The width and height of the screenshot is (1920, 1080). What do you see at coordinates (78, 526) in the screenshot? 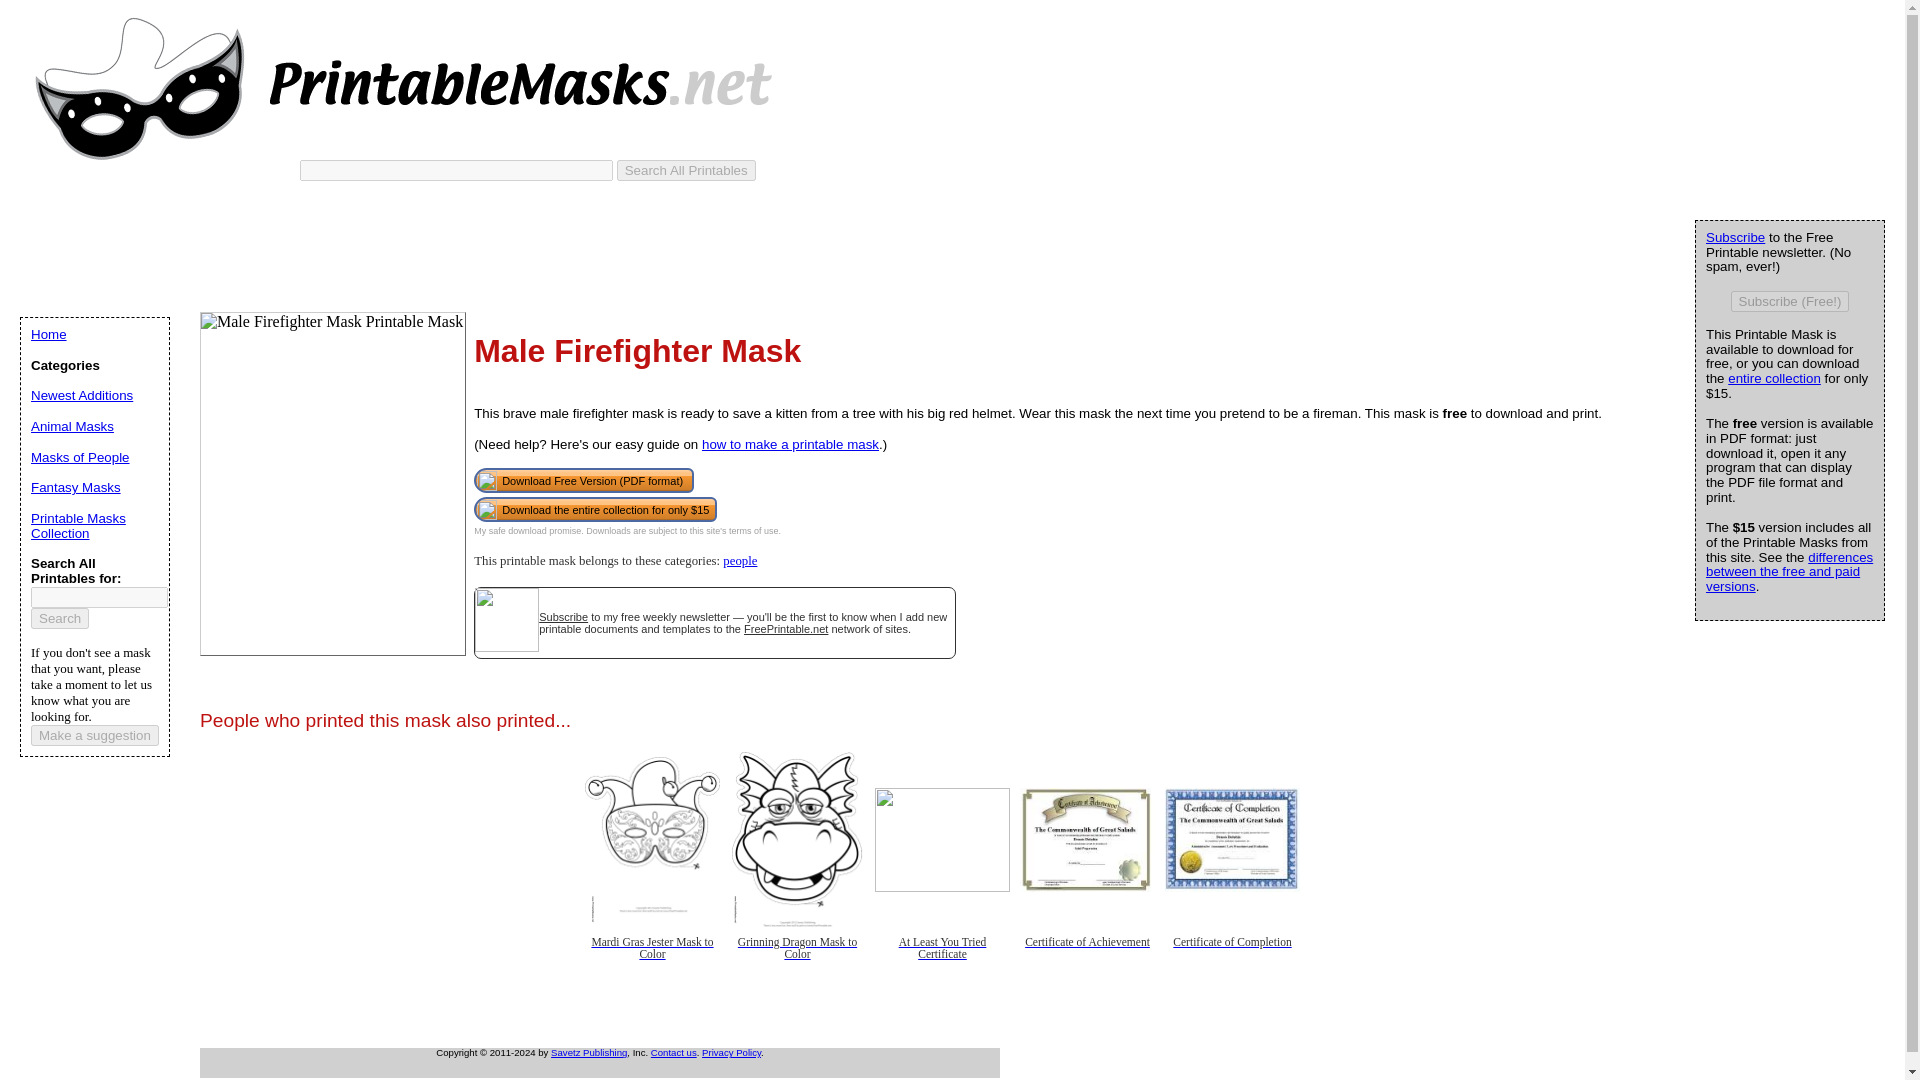
I see `Printable Masks Collection` at bounding box center [78, 526].